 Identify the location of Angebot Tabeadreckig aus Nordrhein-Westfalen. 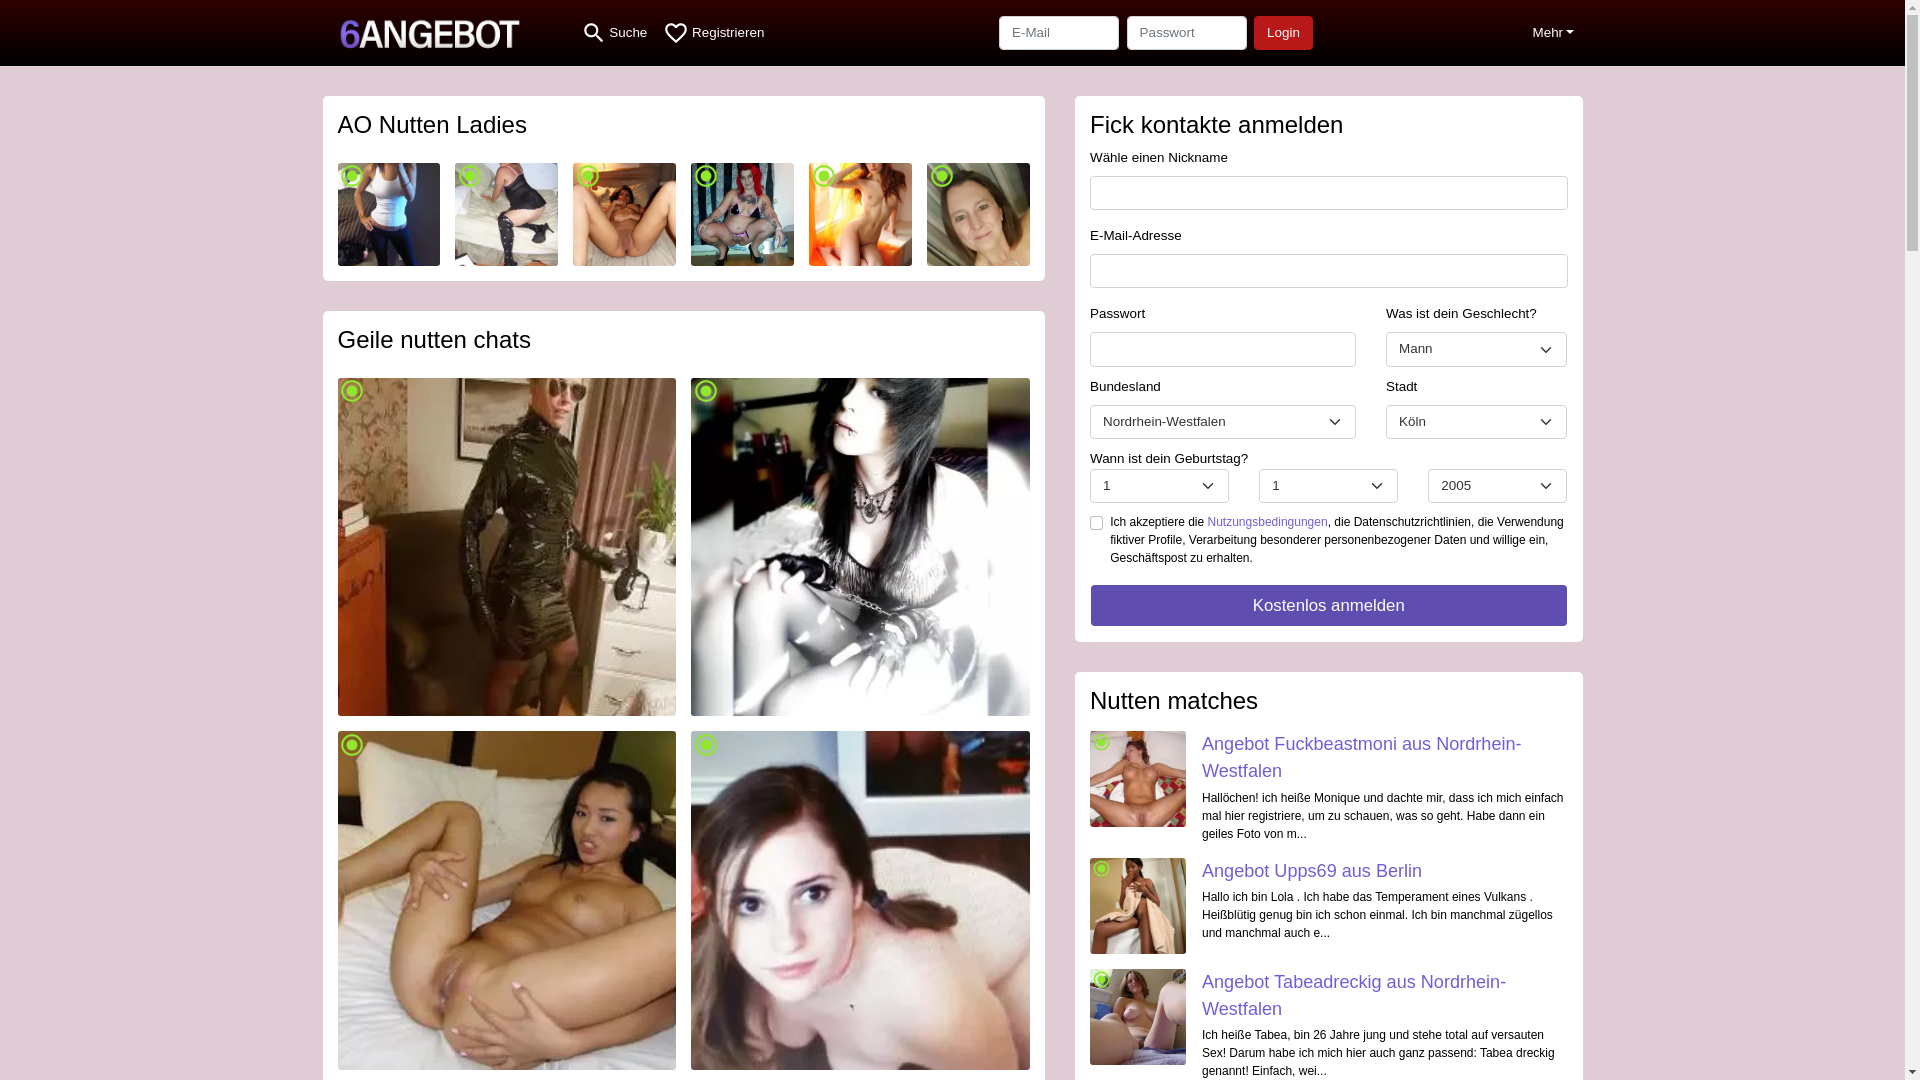
(1354, 996).